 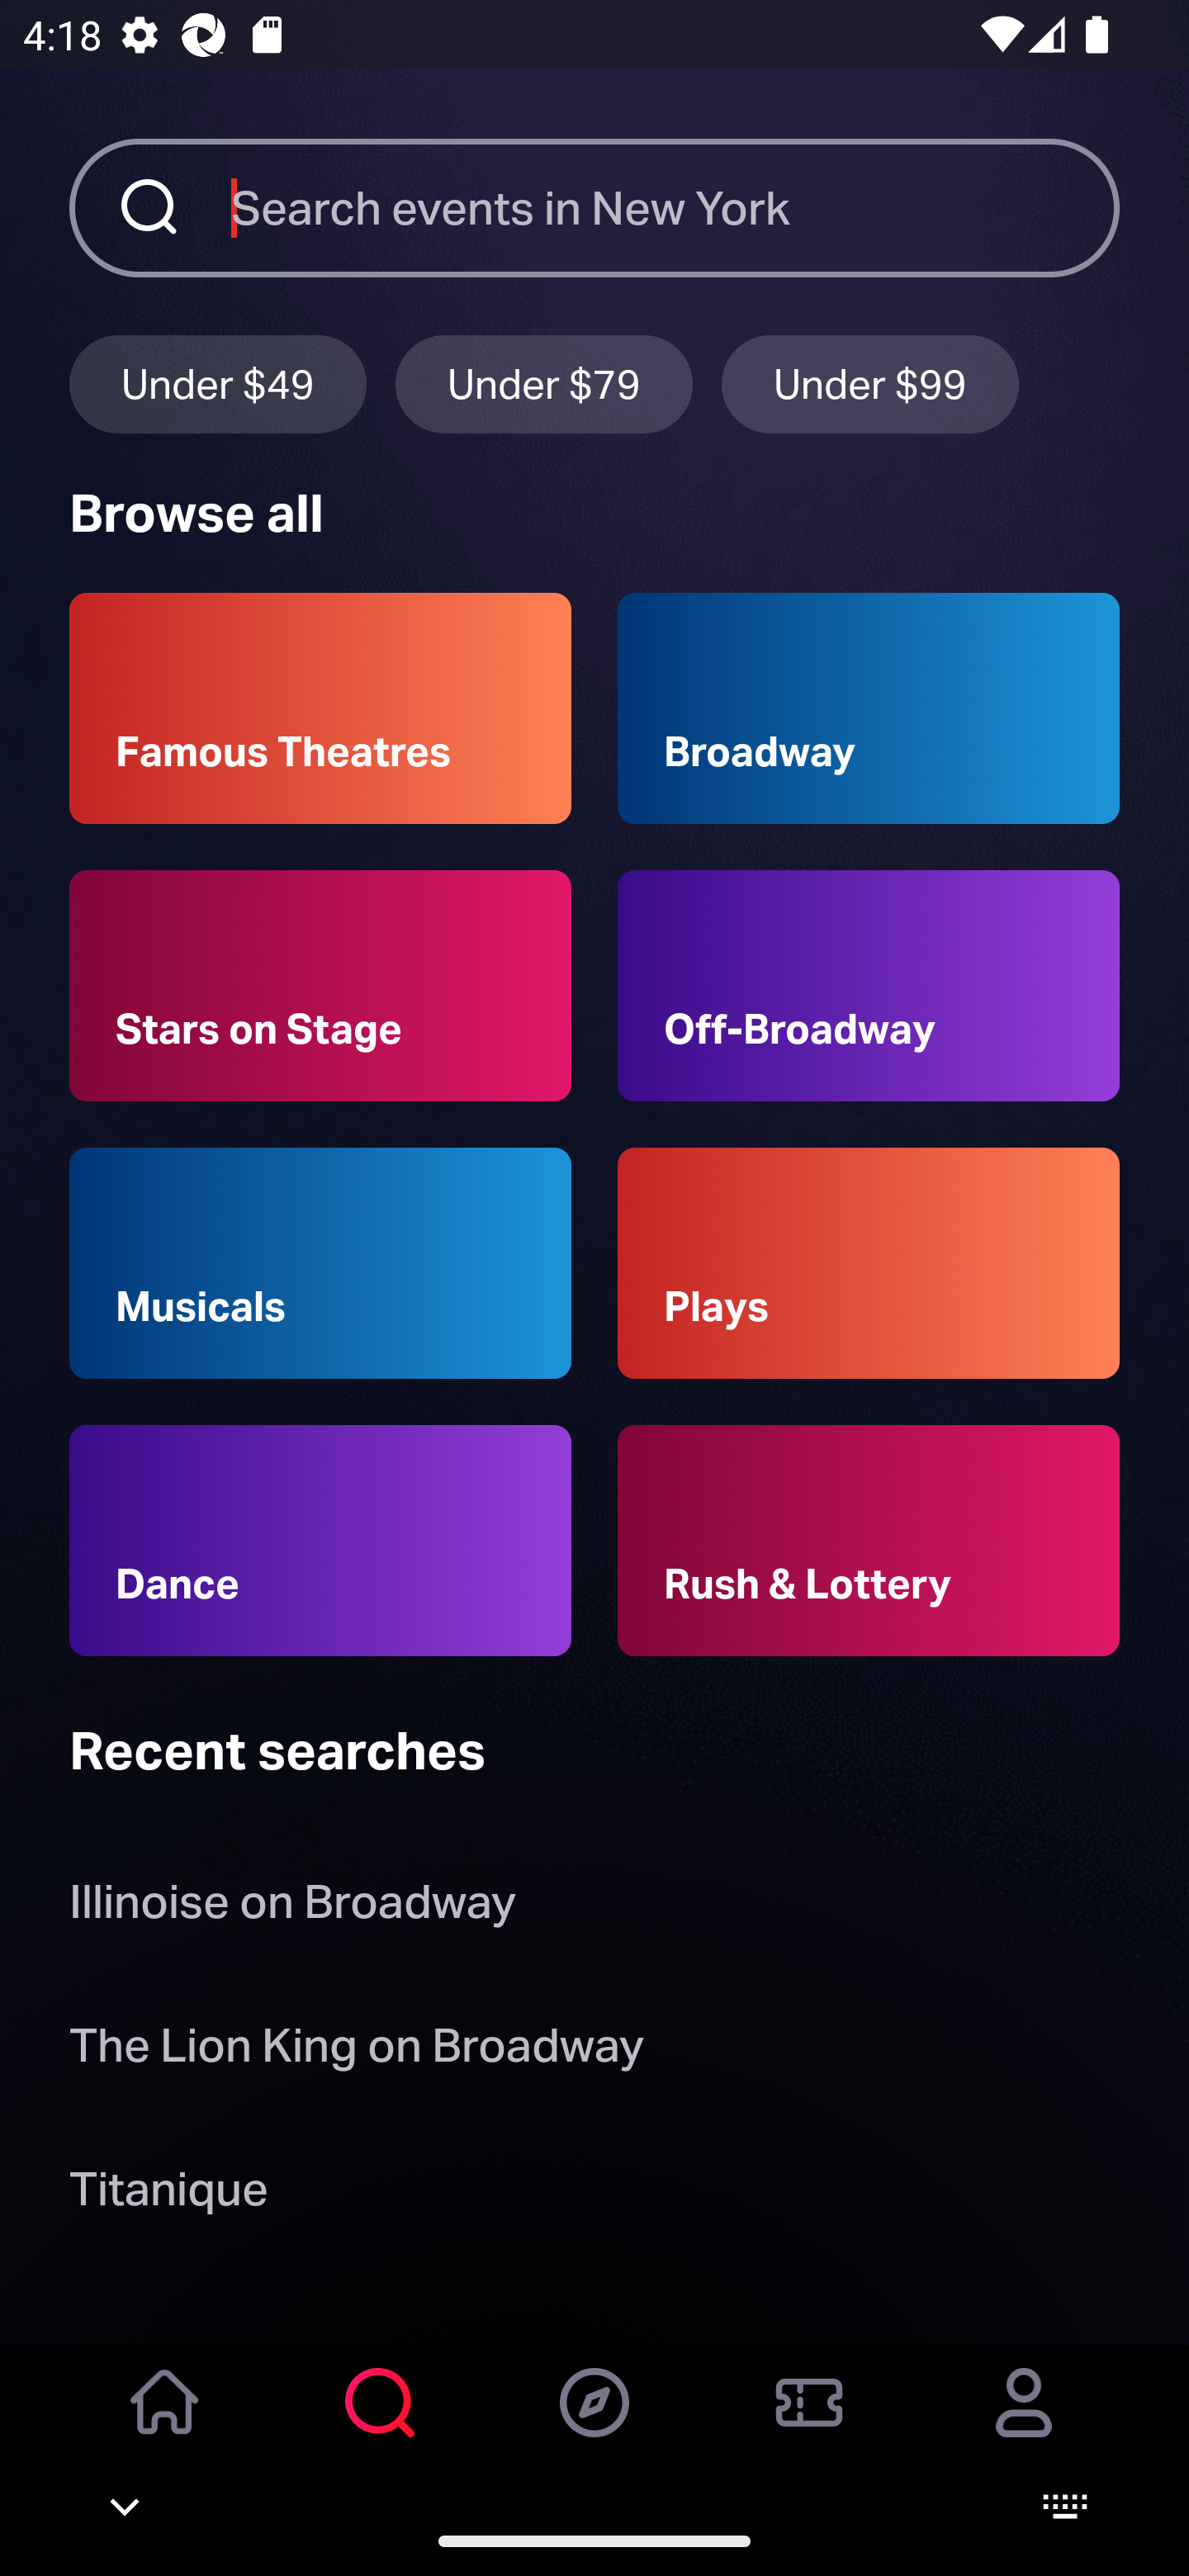 I want to click on Under $79, so click(x=544, y=383).